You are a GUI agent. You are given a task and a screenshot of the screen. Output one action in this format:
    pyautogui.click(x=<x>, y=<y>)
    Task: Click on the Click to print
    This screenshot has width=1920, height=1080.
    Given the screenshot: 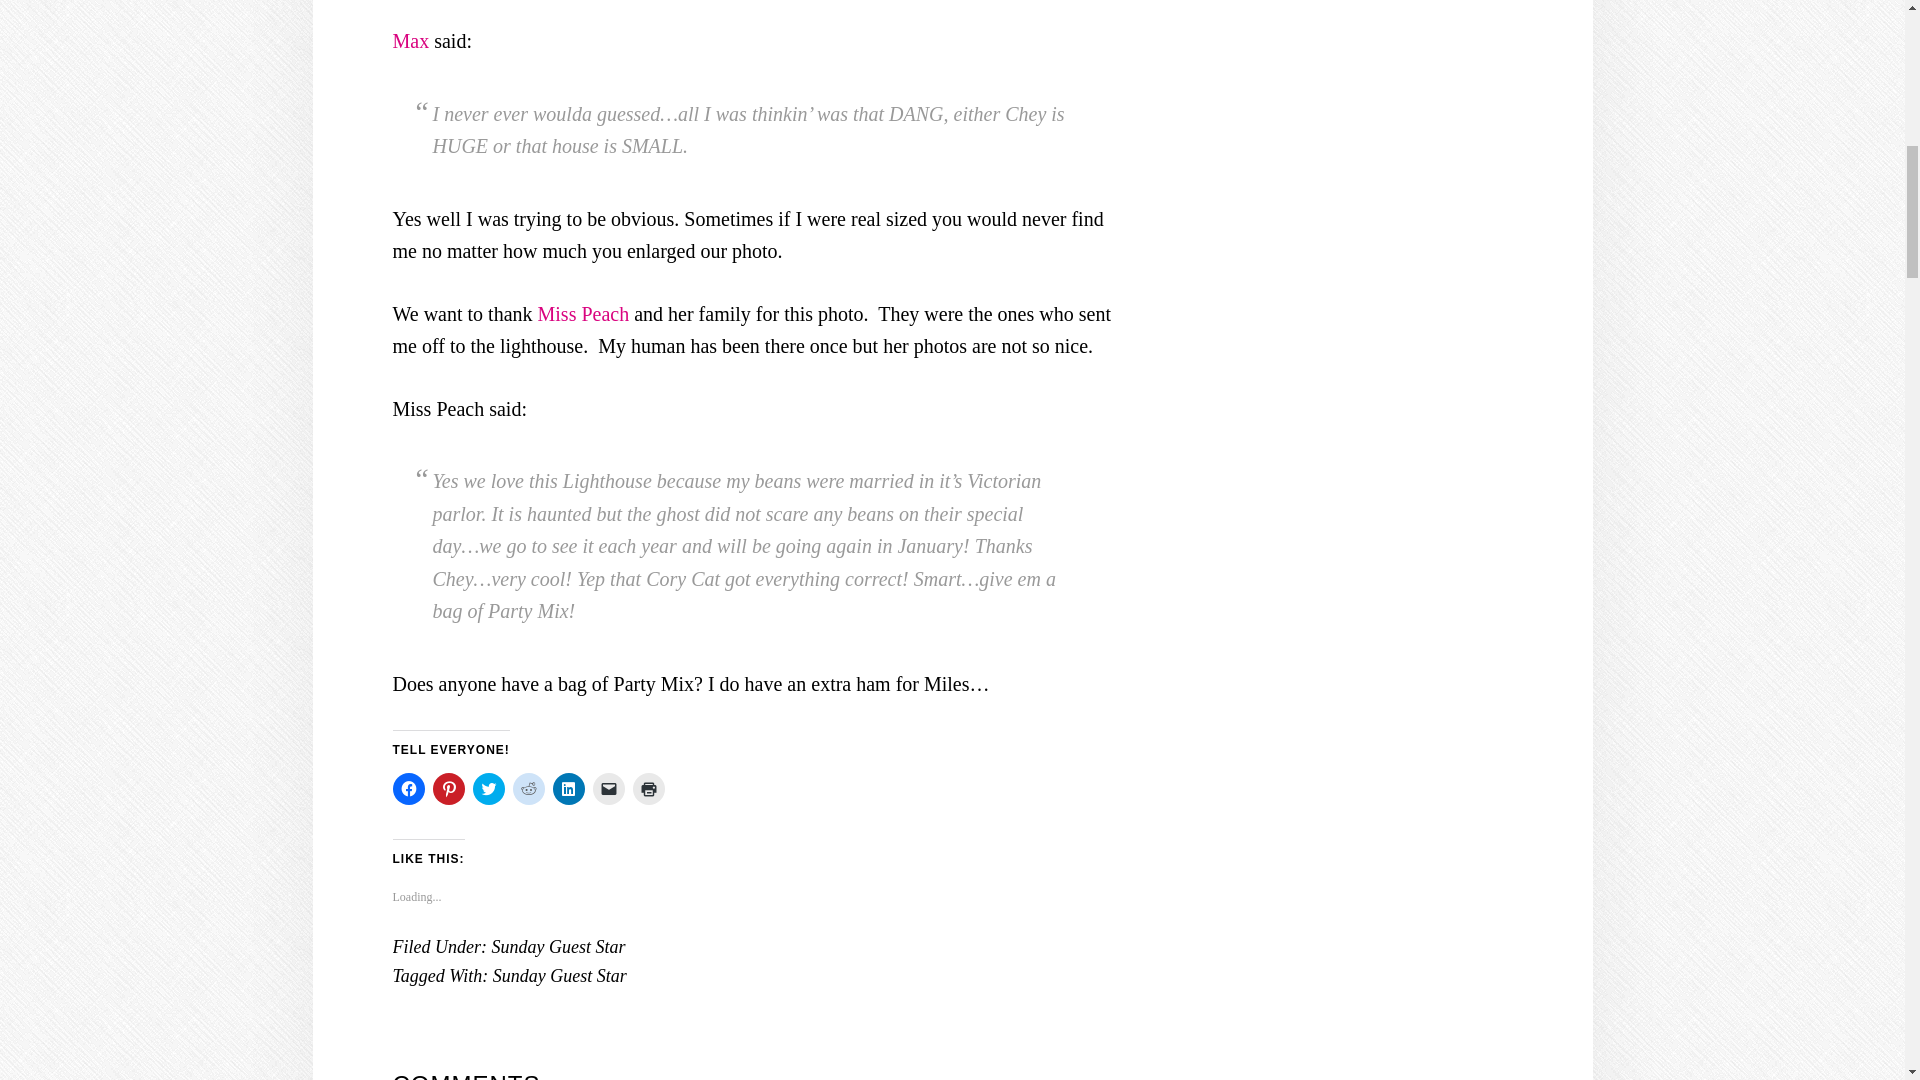 What is the action you would take?
    pyautogui.click(x=648, y=788)
    